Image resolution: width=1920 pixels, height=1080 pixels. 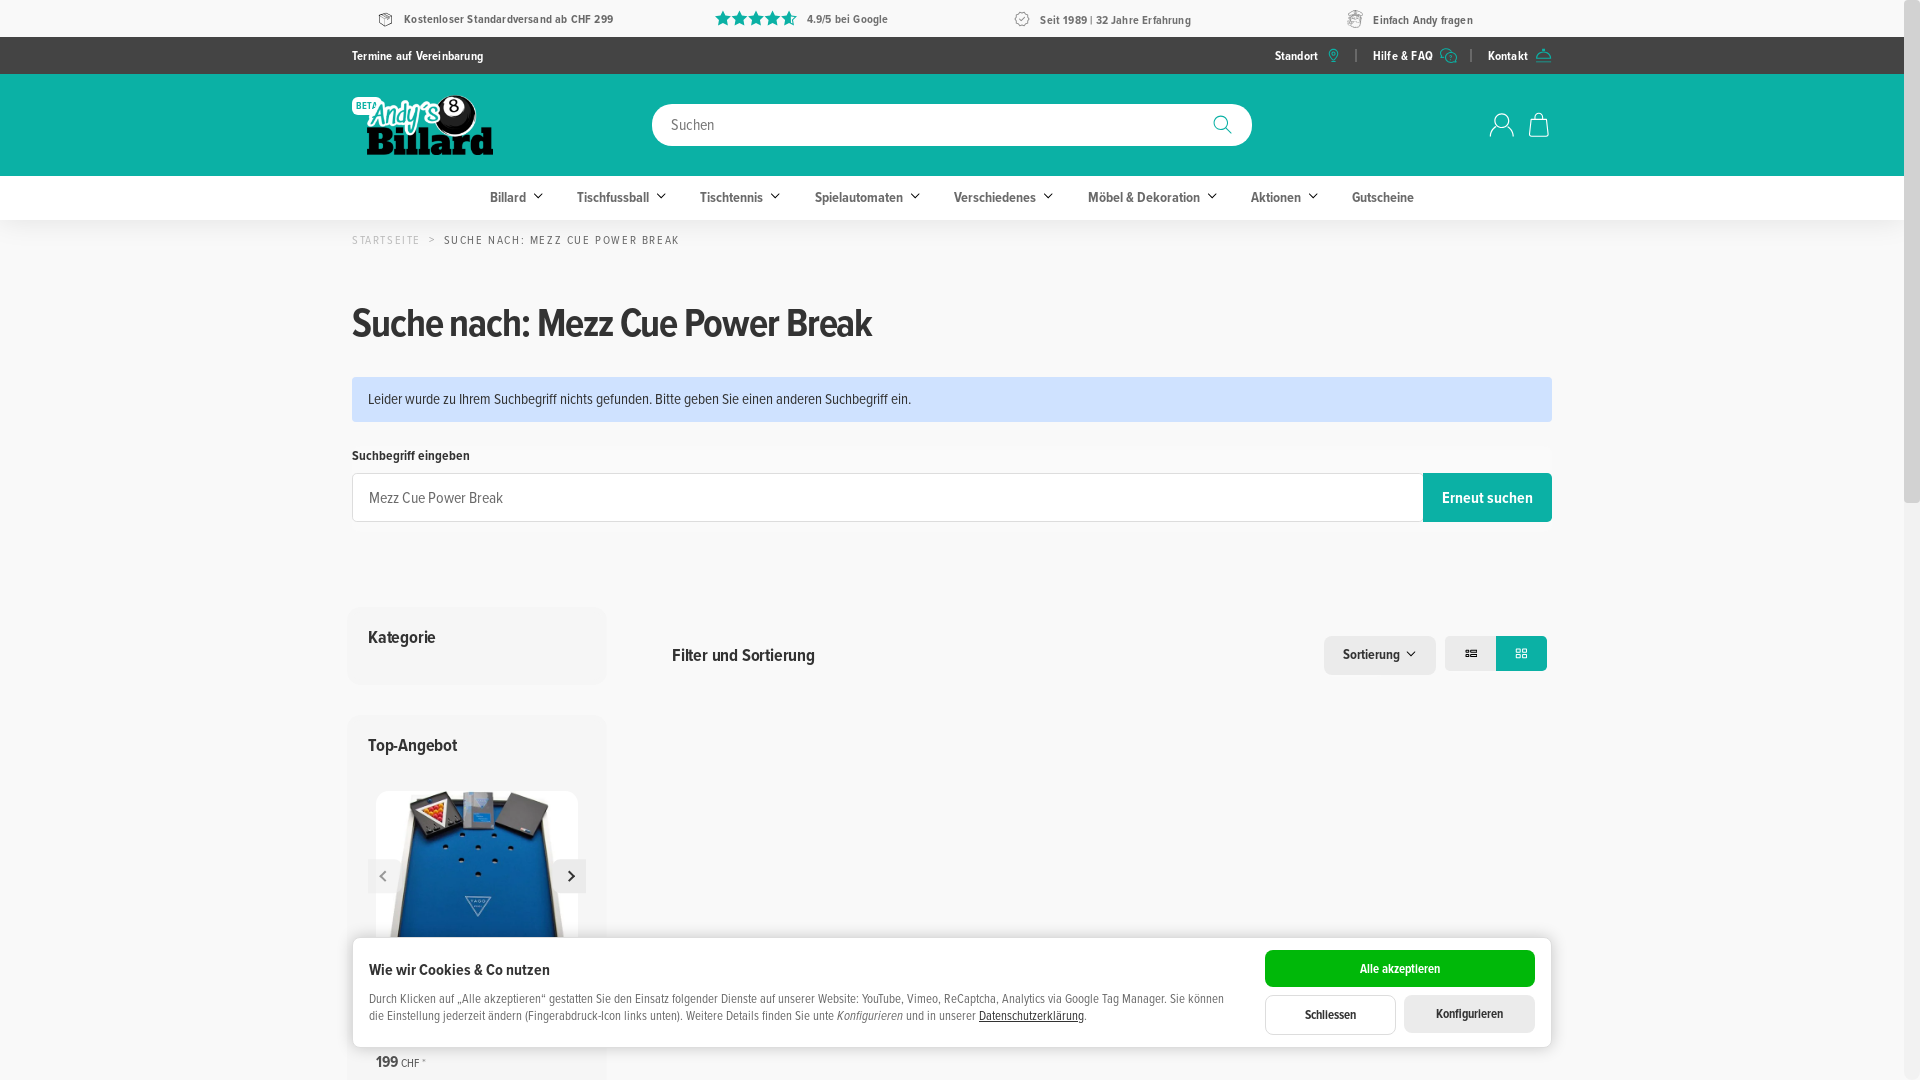 I want to click on FAS Flamingo grau, so click(x=725, y=1026).